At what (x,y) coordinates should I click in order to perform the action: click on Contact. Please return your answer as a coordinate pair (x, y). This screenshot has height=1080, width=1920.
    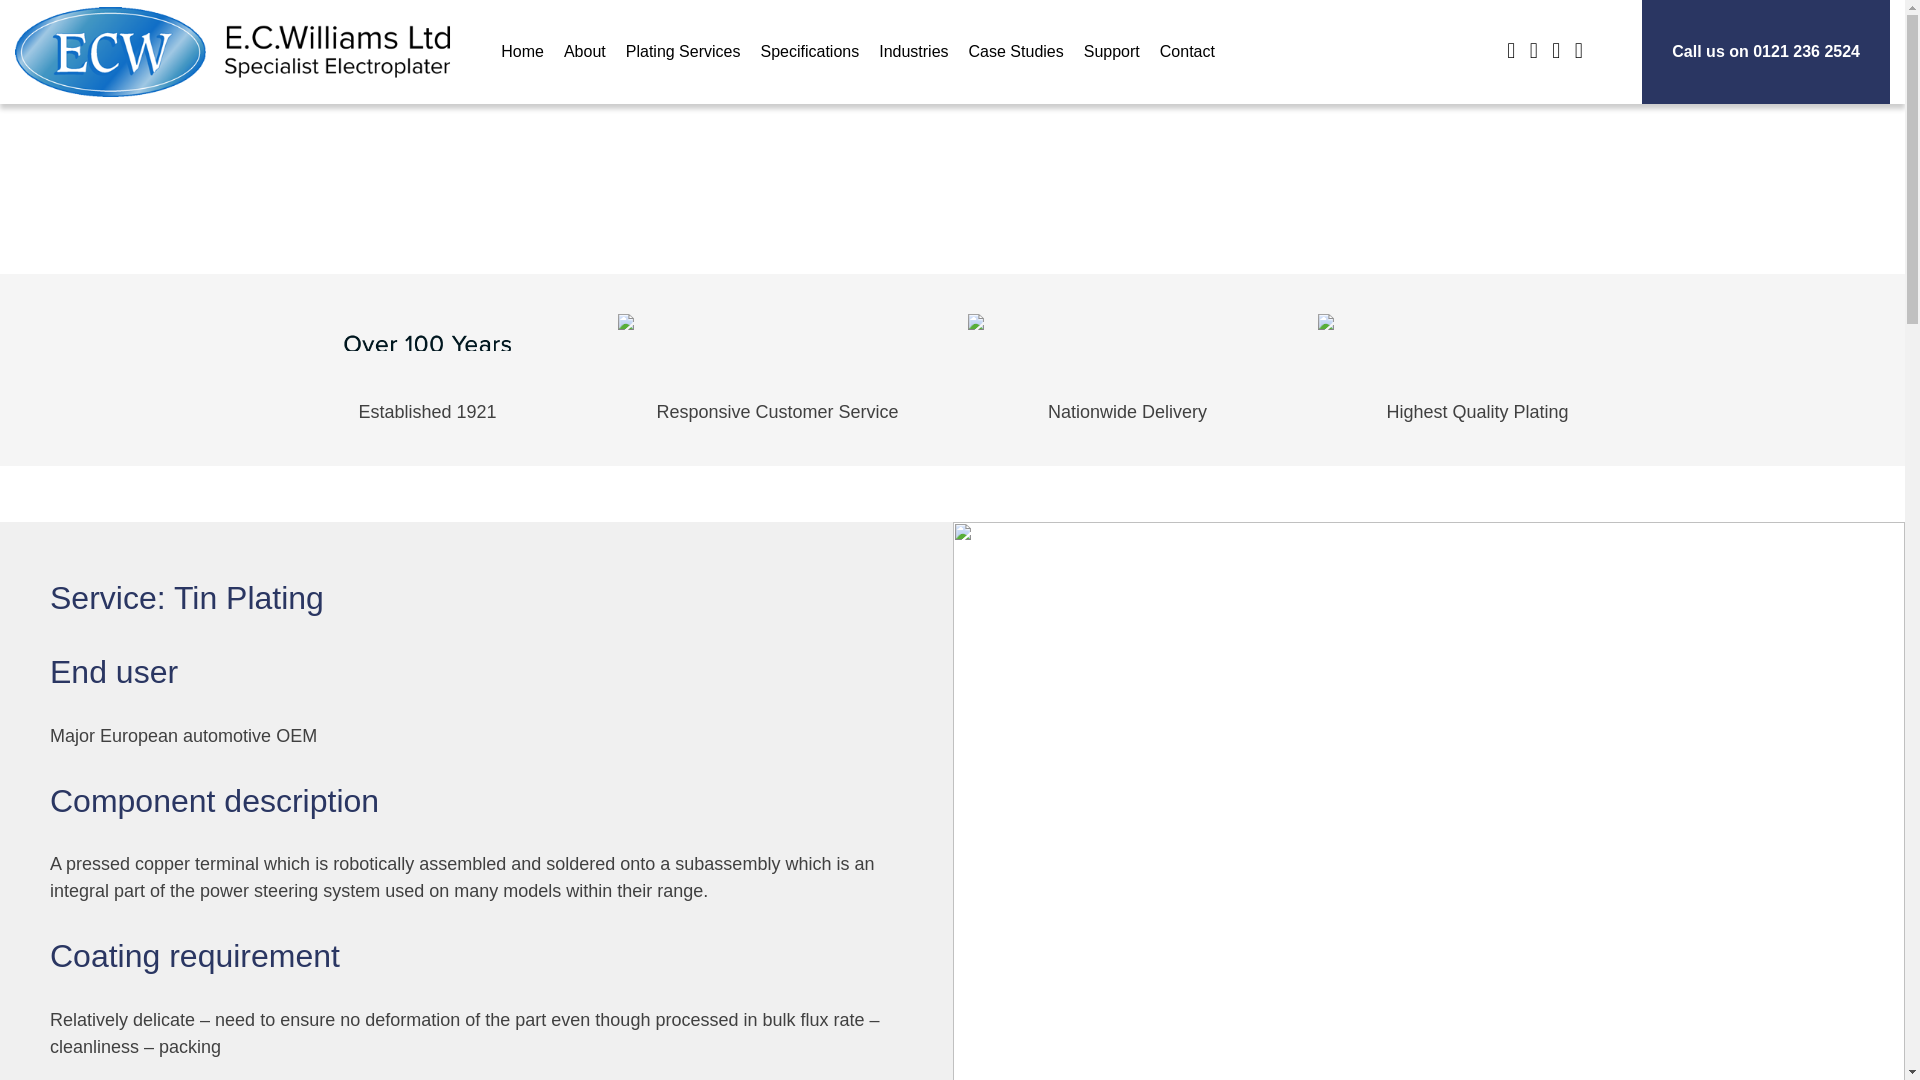
    Looking at the image, I should click on (1187, 51).